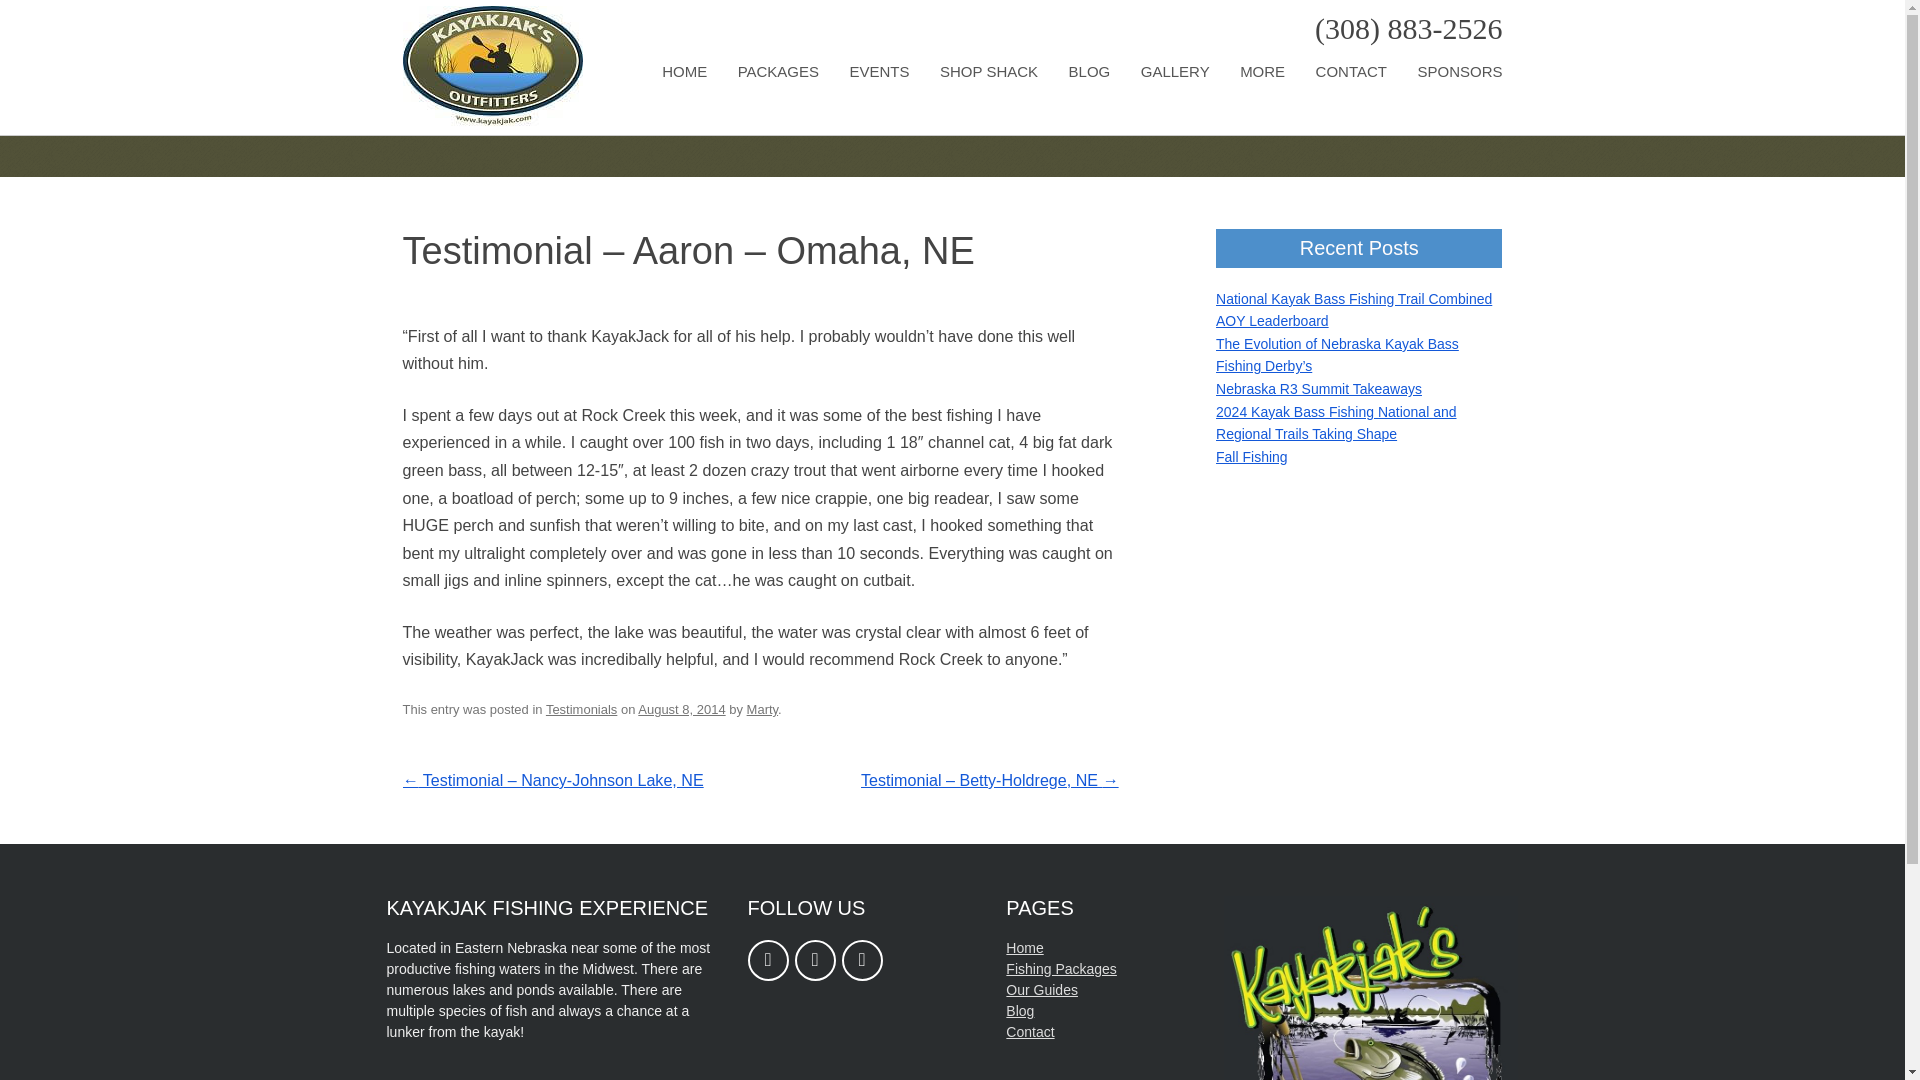 Image resolution: width=1920 pixels, height=1080 pixels. What do you see at coordinates (1350, 72) in the screenshot?
I see `CONTACT` at bounding box center [1350, 72].